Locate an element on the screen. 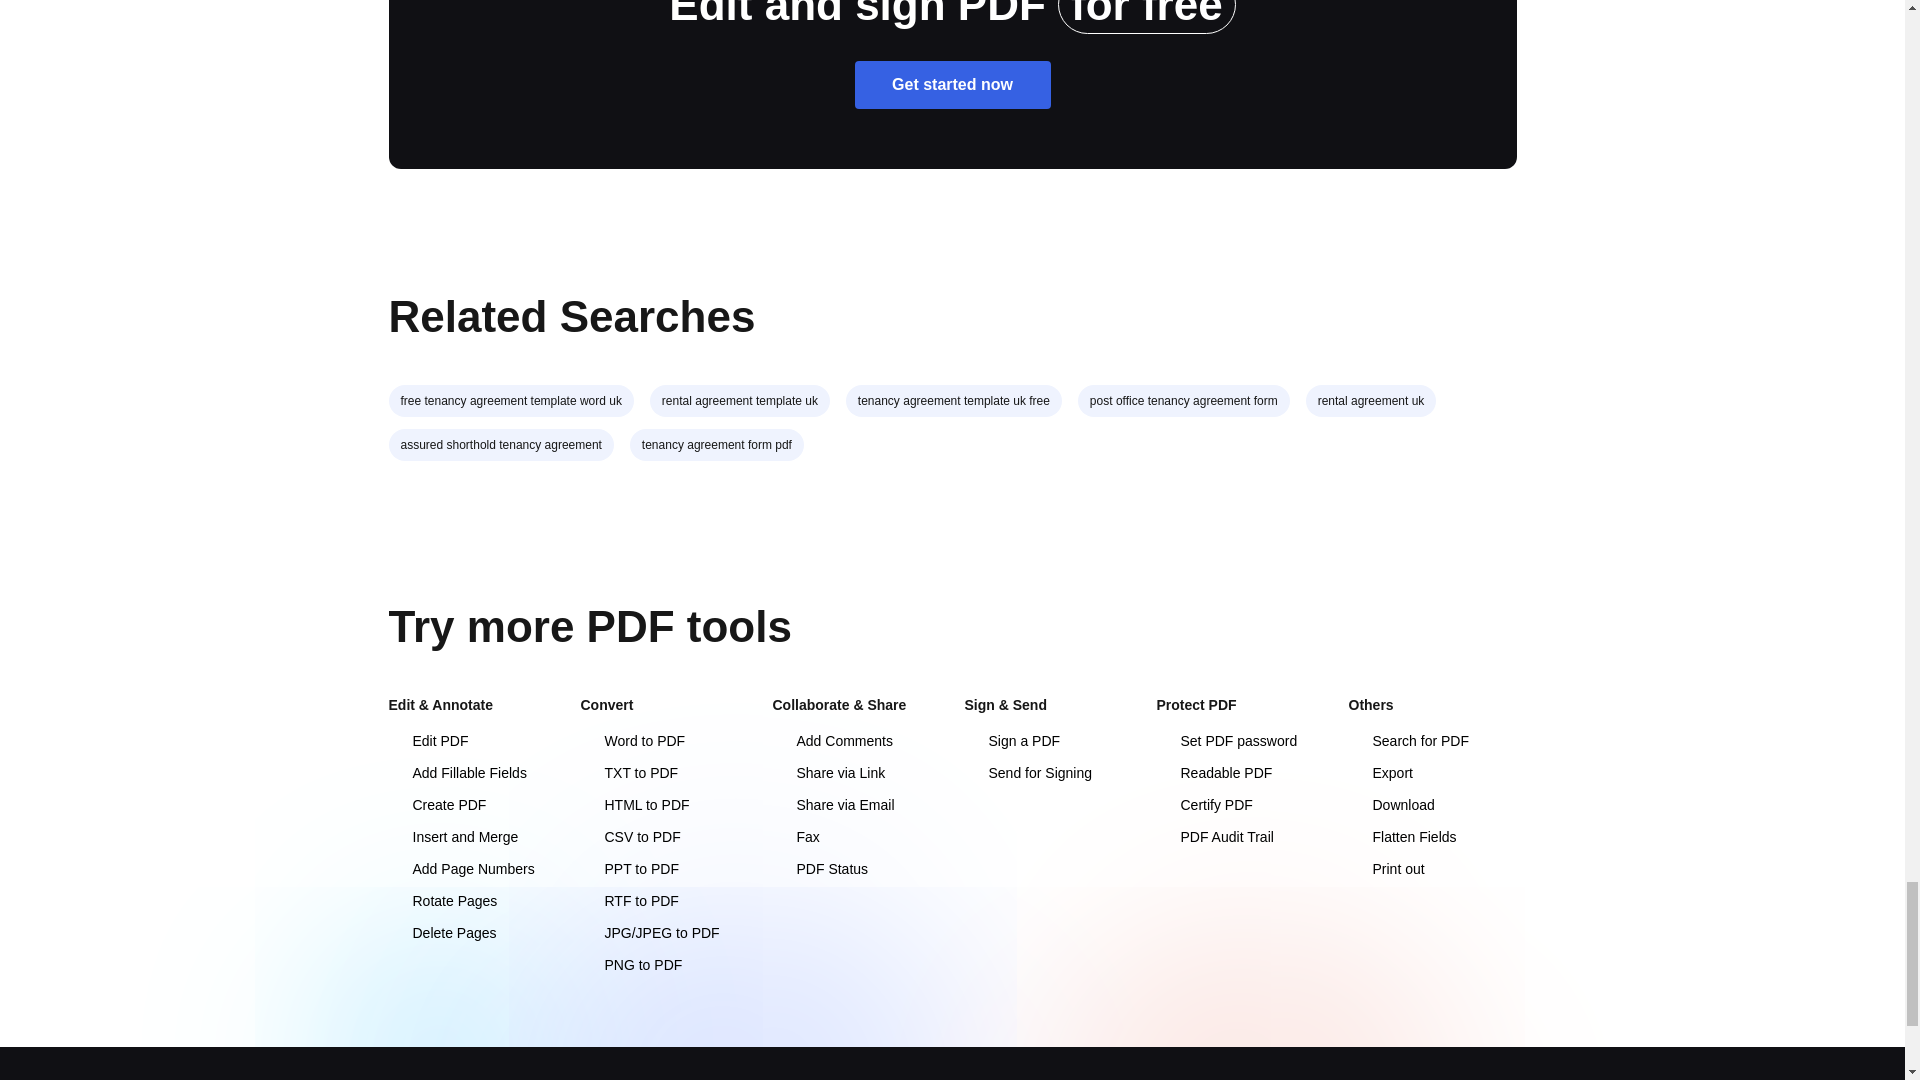  TXT to PDF is located at coordinates (628, 772).